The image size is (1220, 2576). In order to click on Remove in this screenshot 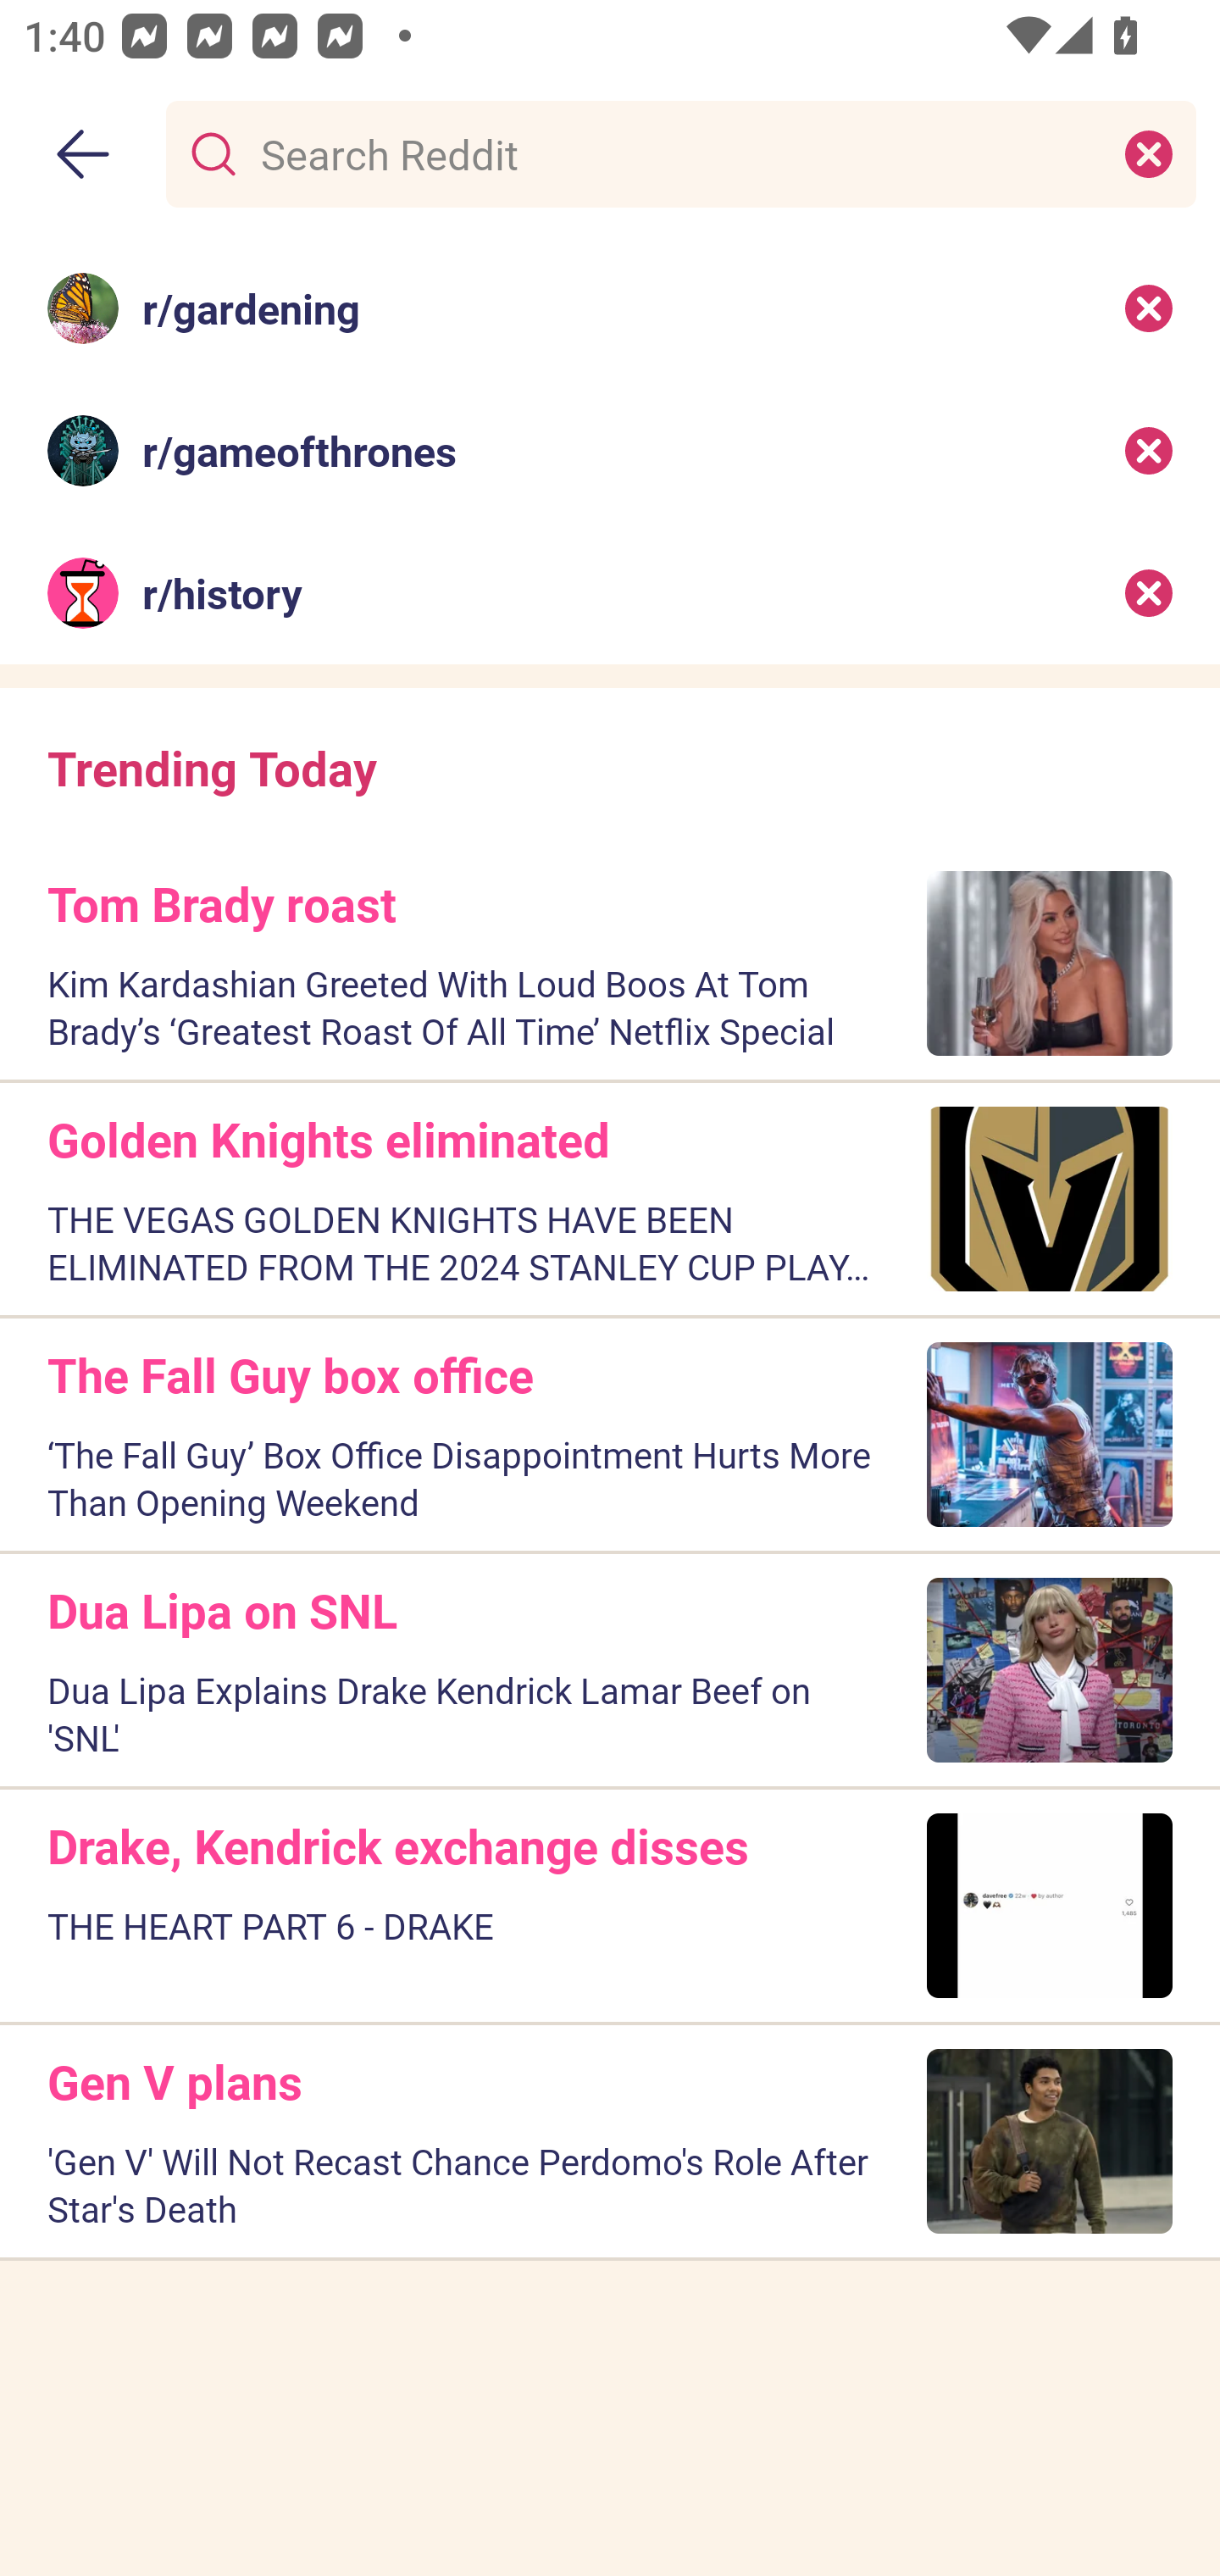, I will do `click(1149, 593)`.